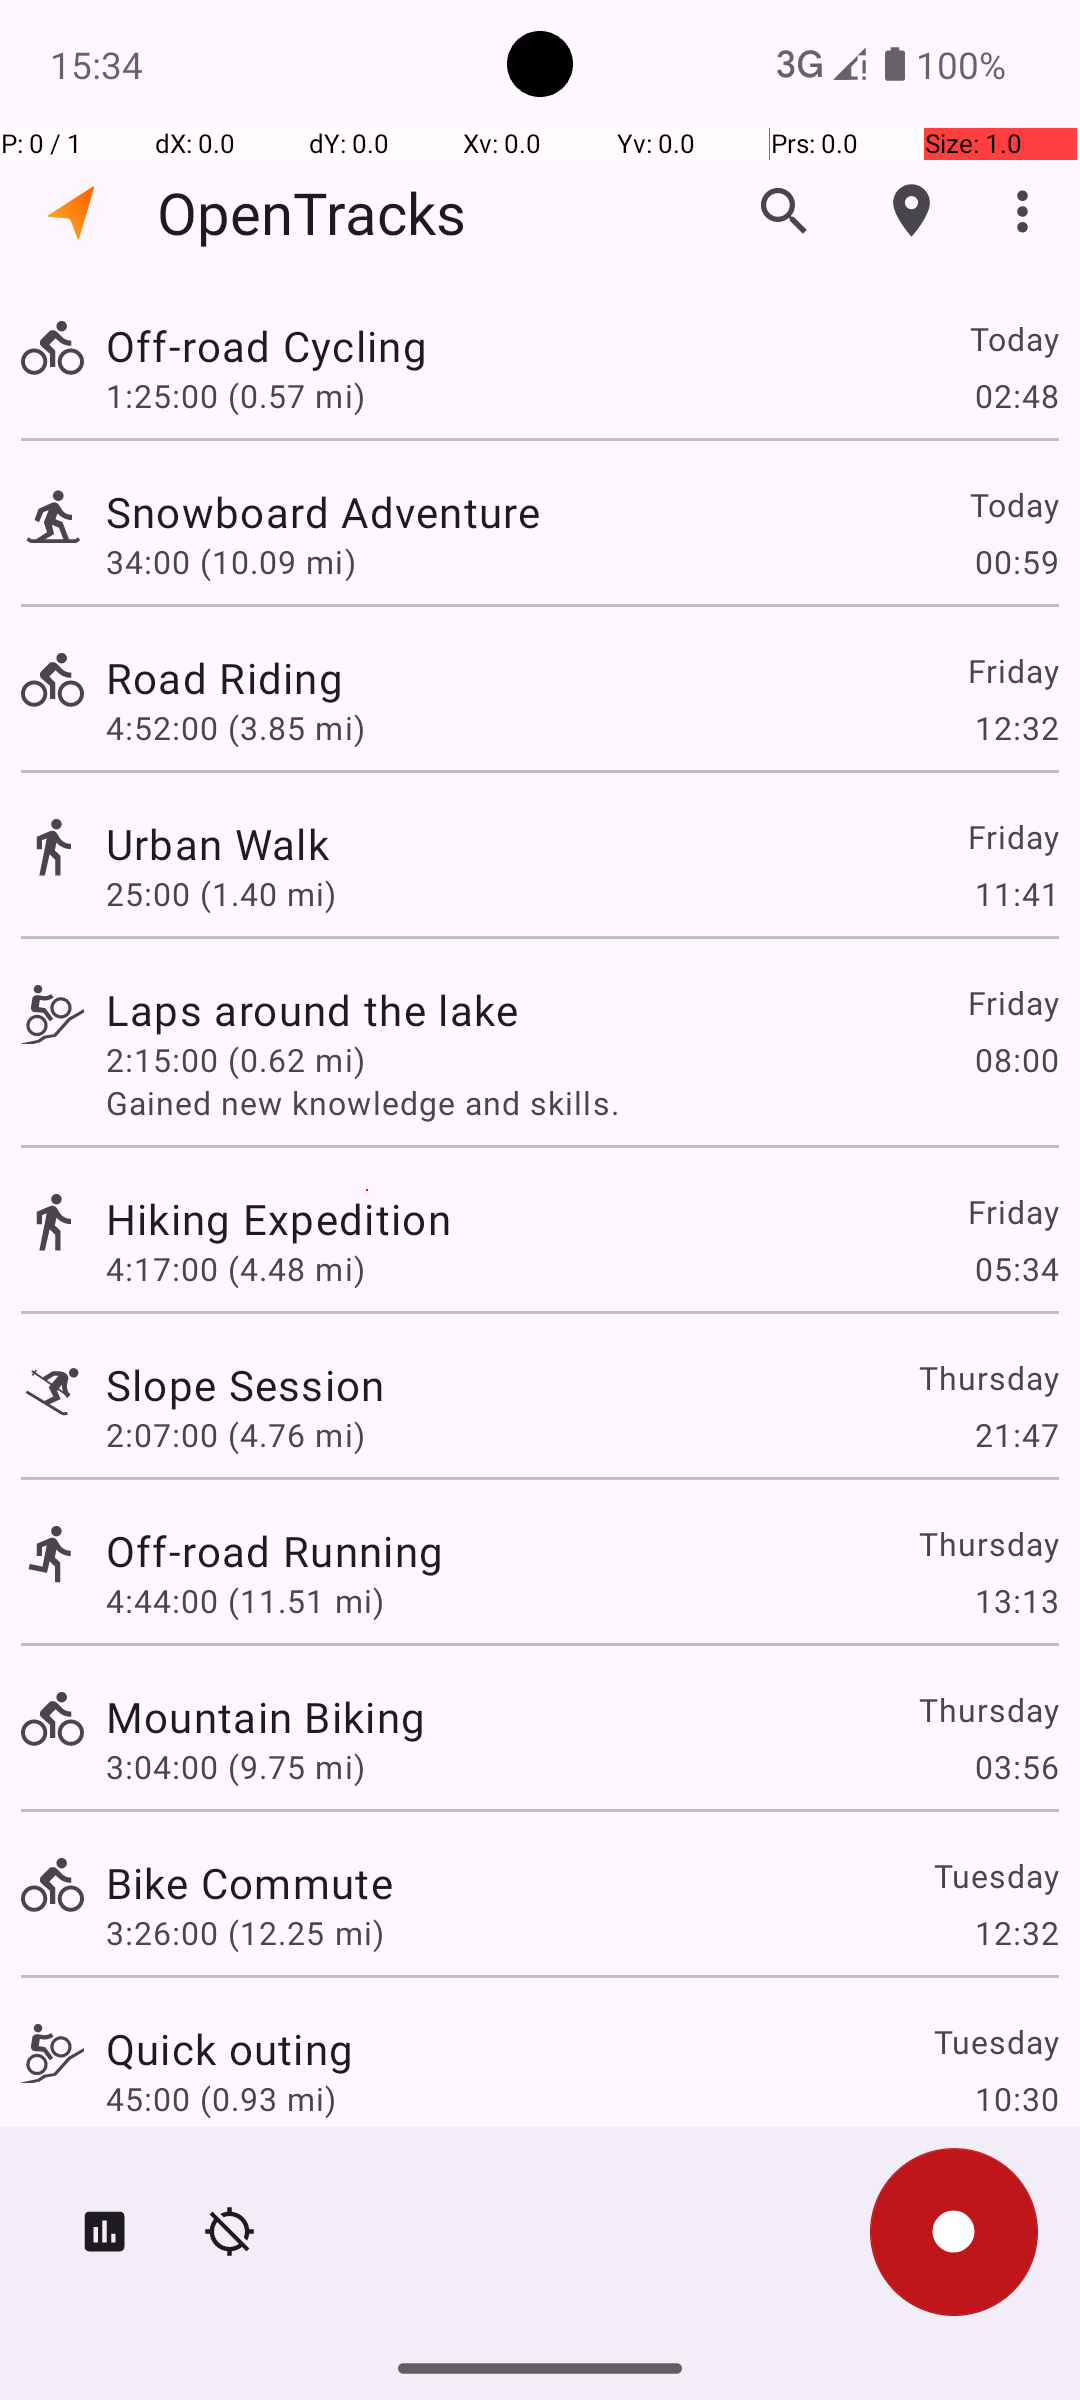  Describe the element at coordinates (250, 1882) in the screenshot. I see `Bike Commute` at that location.